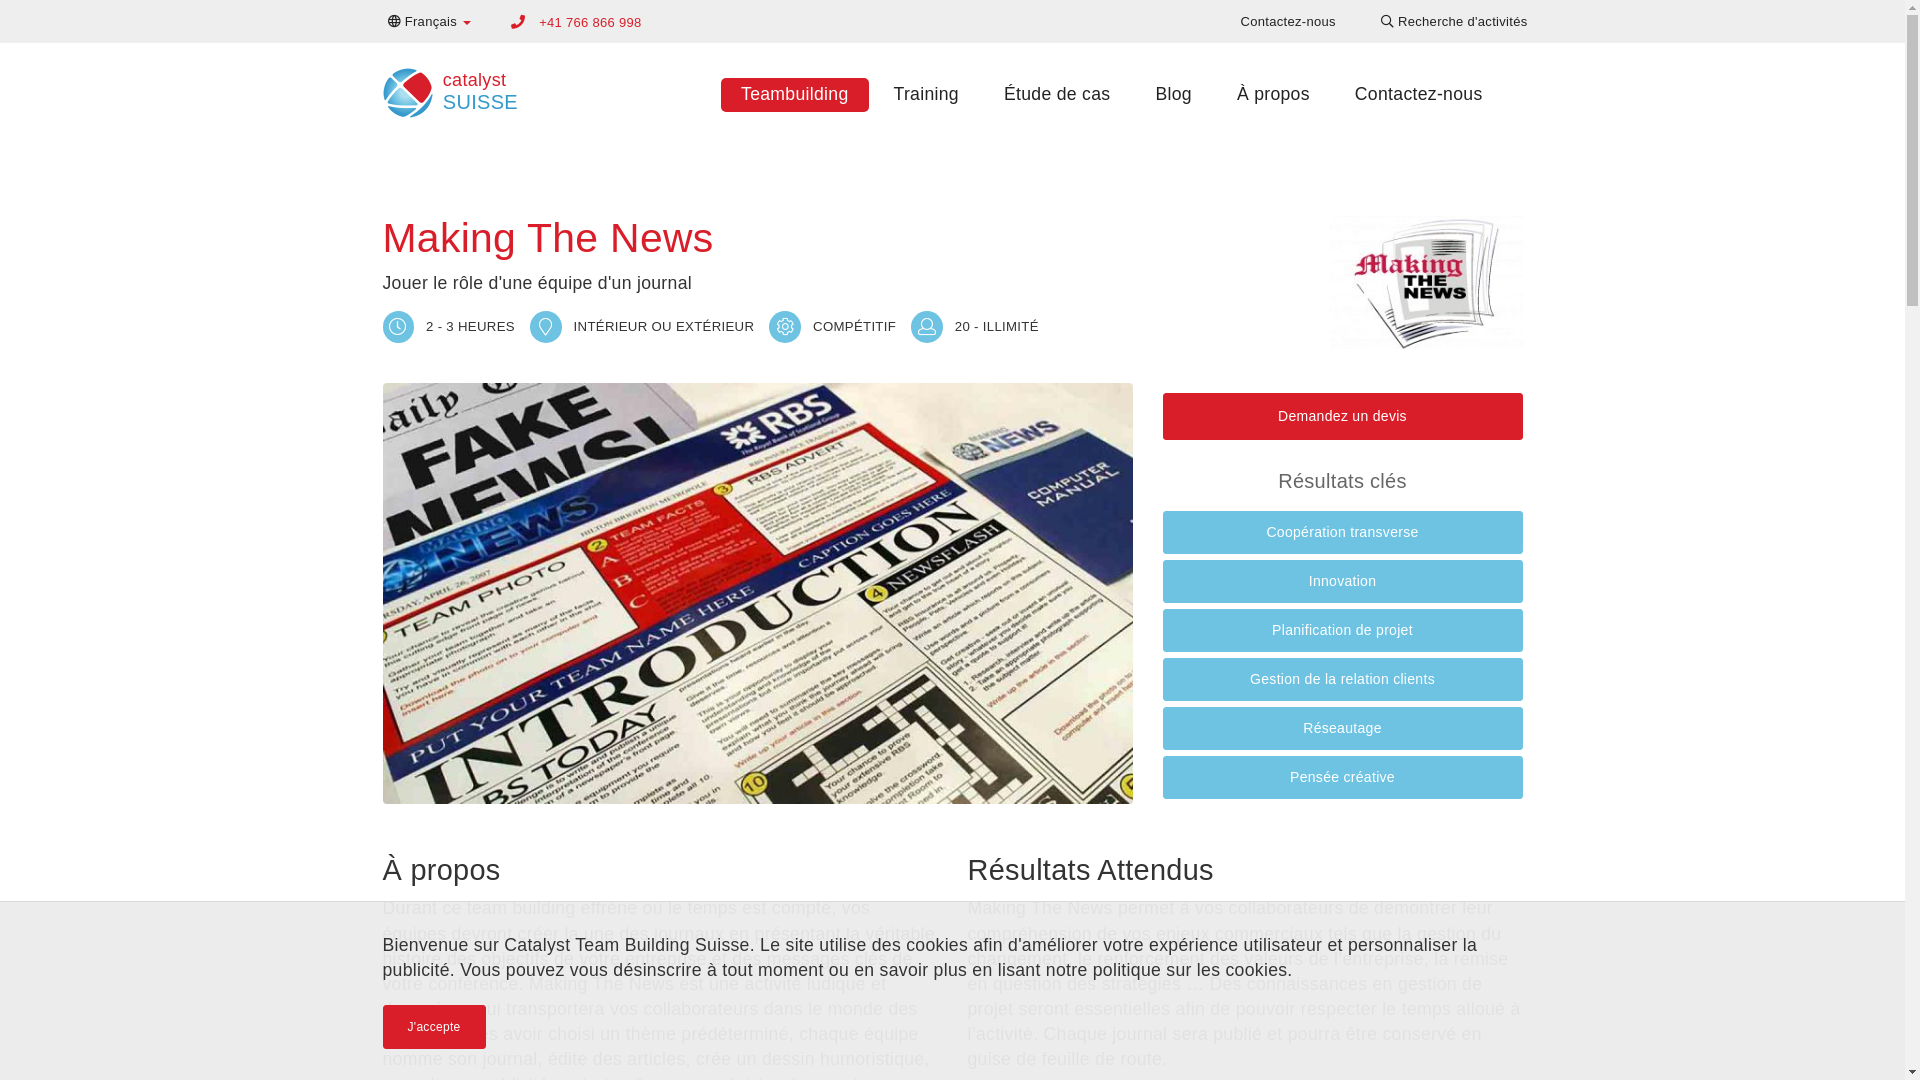 The image size is (1920, 1080). Describe the element at coordinates (1342, 582) in the screenshot. I see `Innovation` at that location.